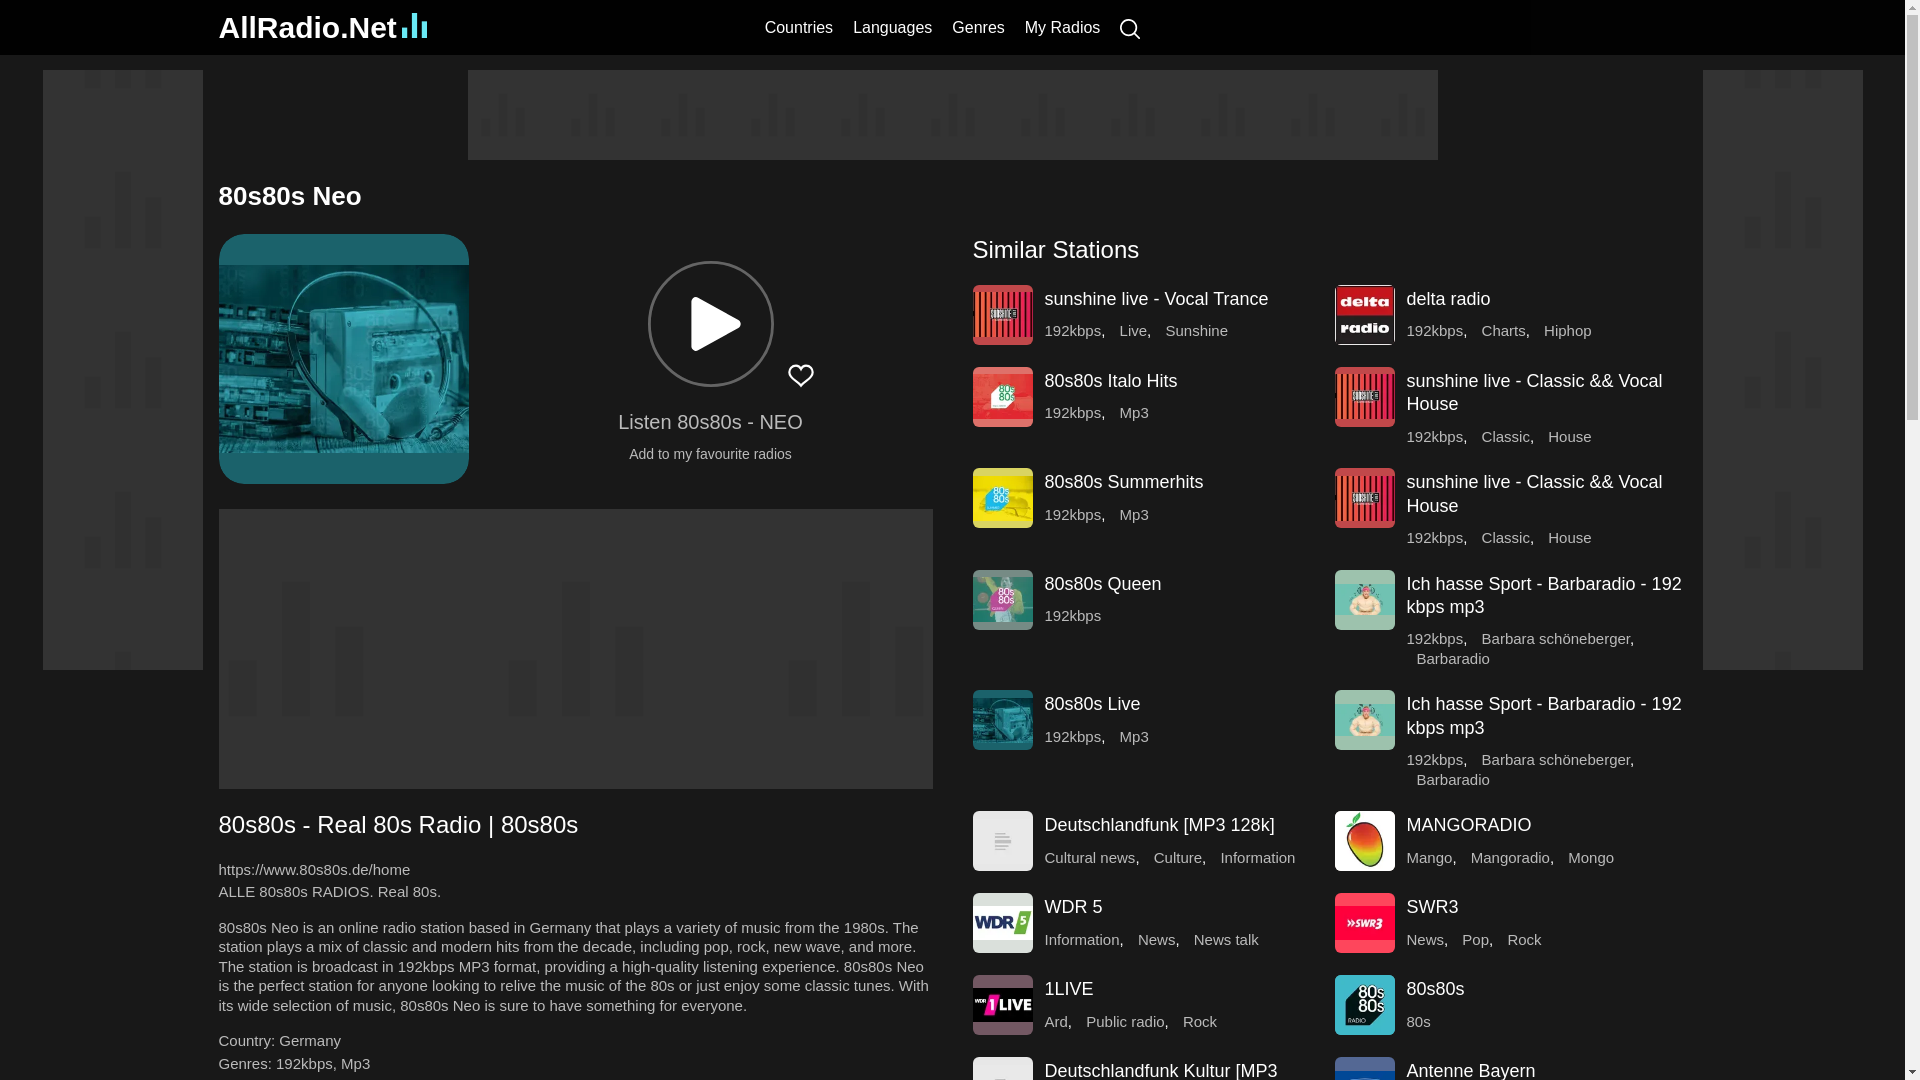 This screenshot has height=1080, width=1920. What do you see at coordinates (1156, 298) in the screenshot?
I see `sunshine live - Vocal Trance` at bounding box center [1156, 298].